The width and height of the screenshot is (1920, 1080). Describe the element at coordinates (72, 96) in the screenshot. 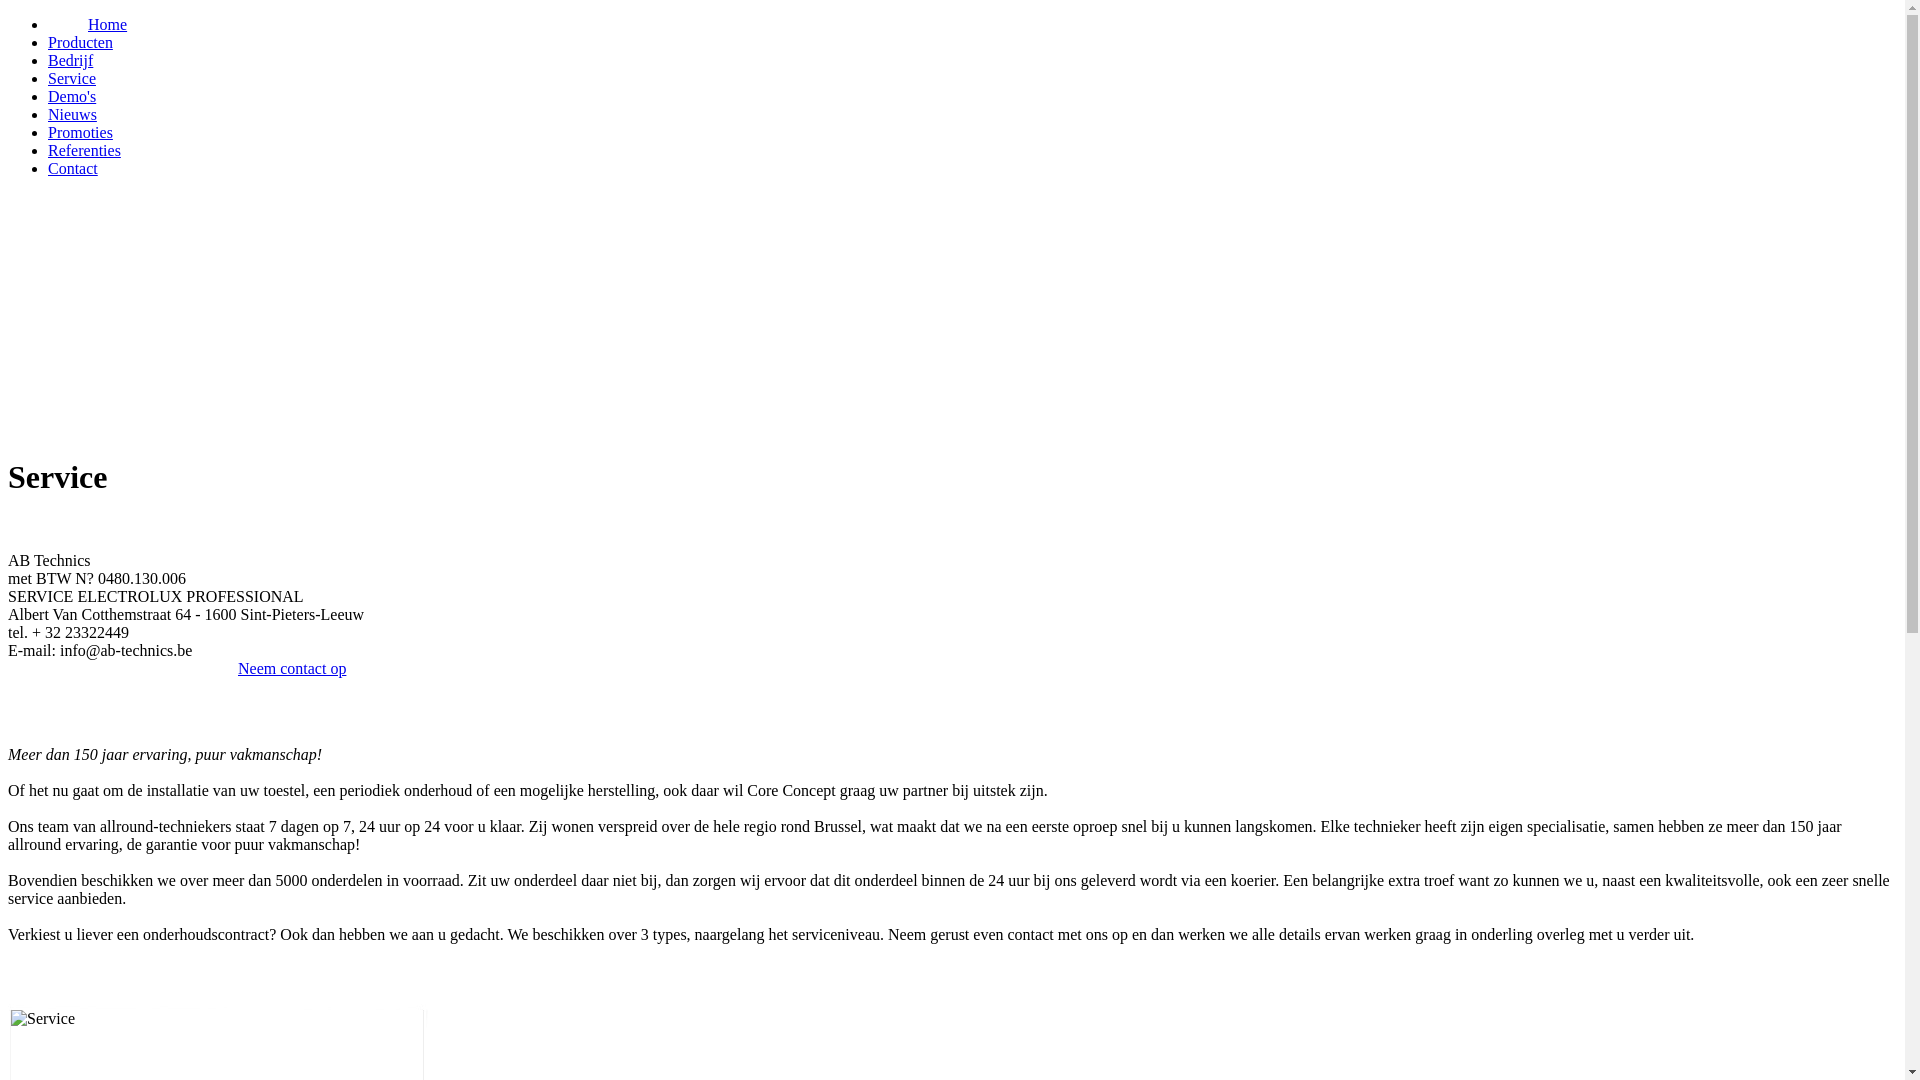

I see `Demo's` at that location.